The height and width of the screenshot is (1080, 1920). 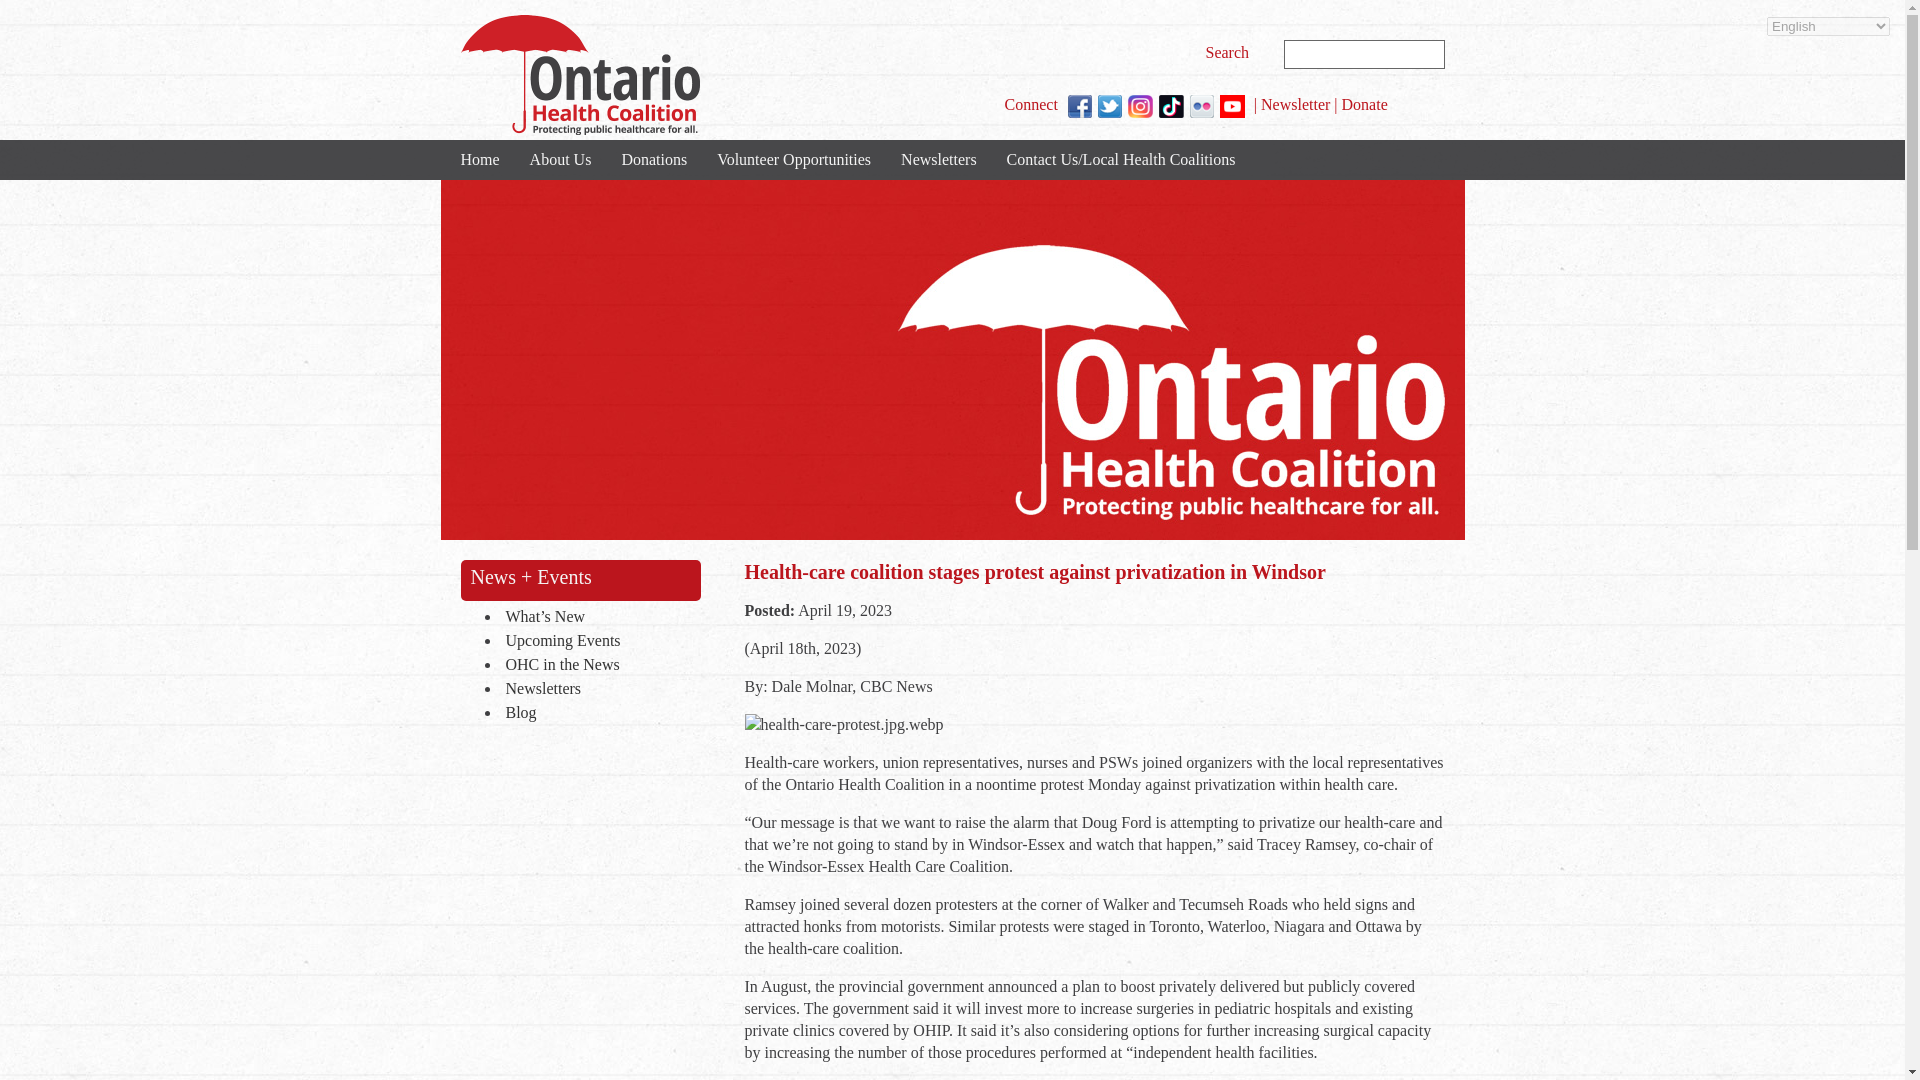 What do you see at coordinates (597, 690) in the screenshot?
I see `Newsletters` at bounding box center [597, 690].